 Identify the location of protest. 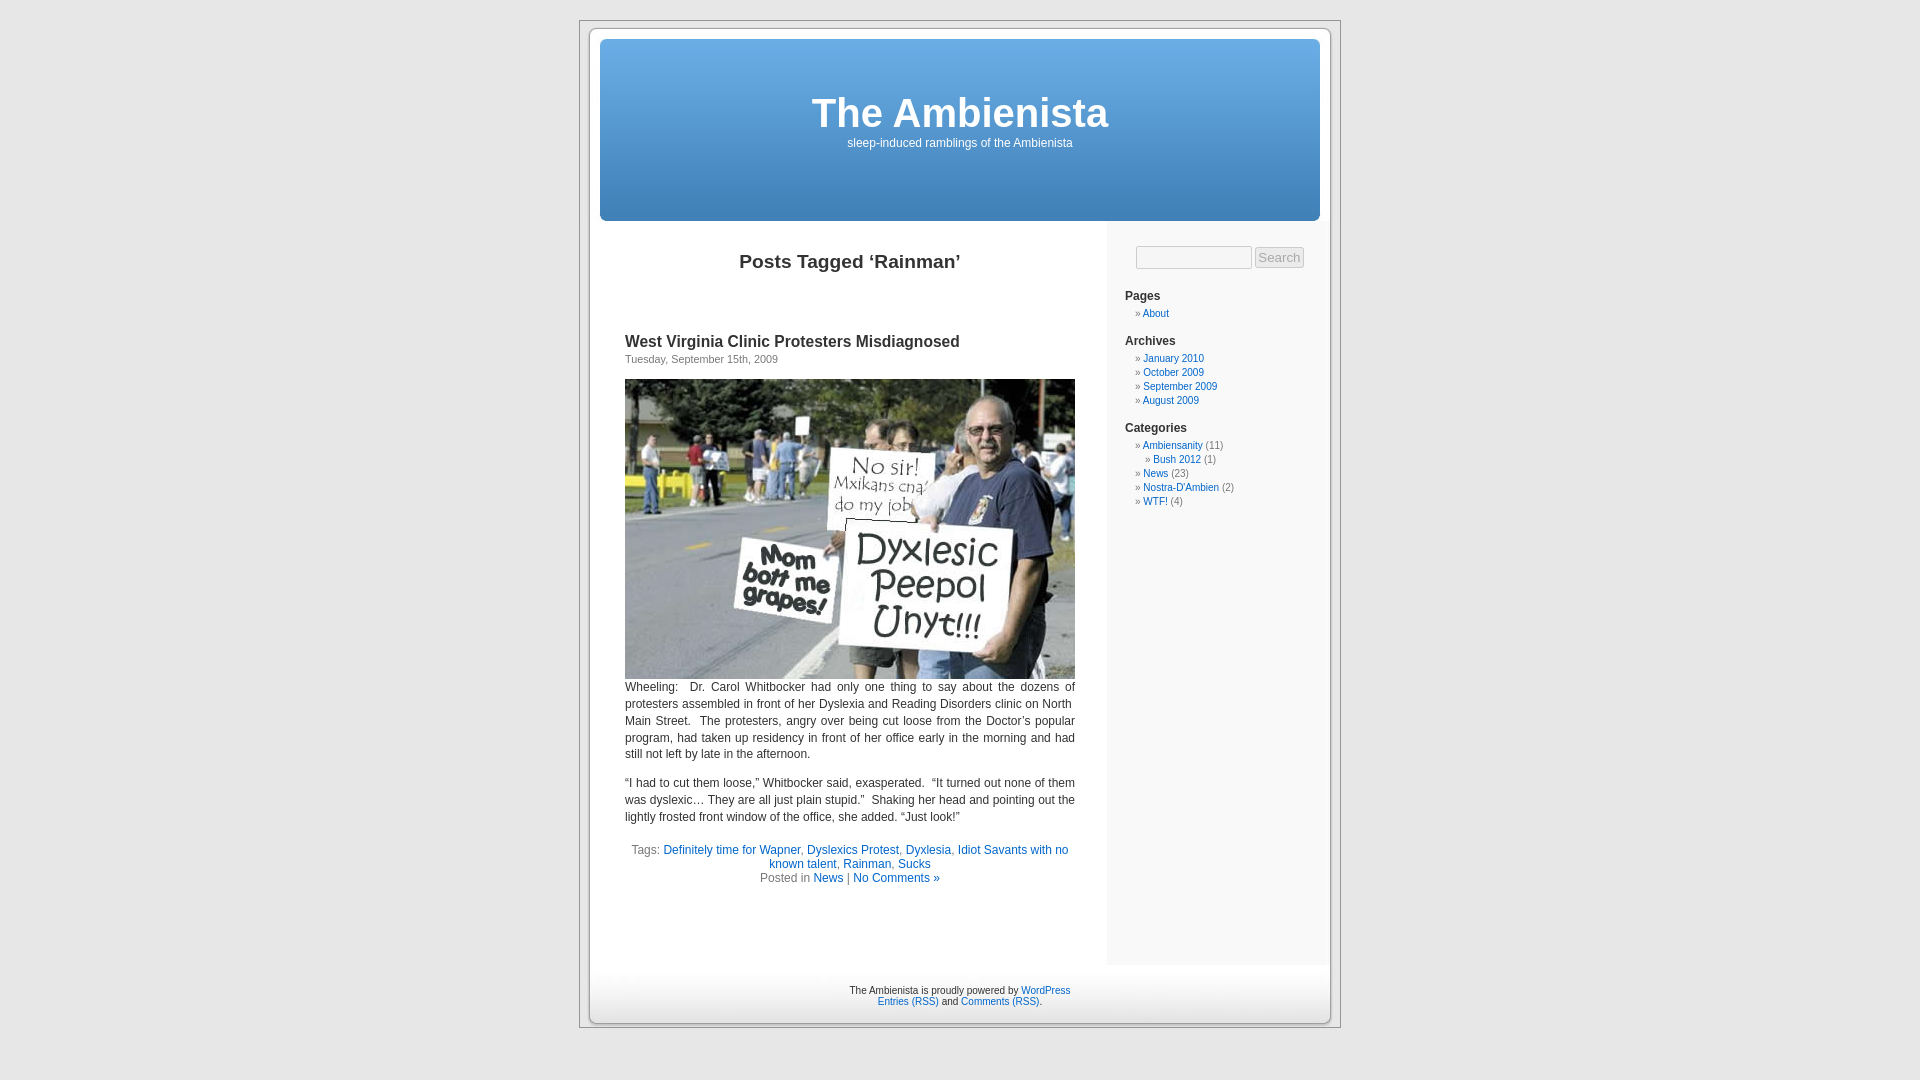
(850, 529).